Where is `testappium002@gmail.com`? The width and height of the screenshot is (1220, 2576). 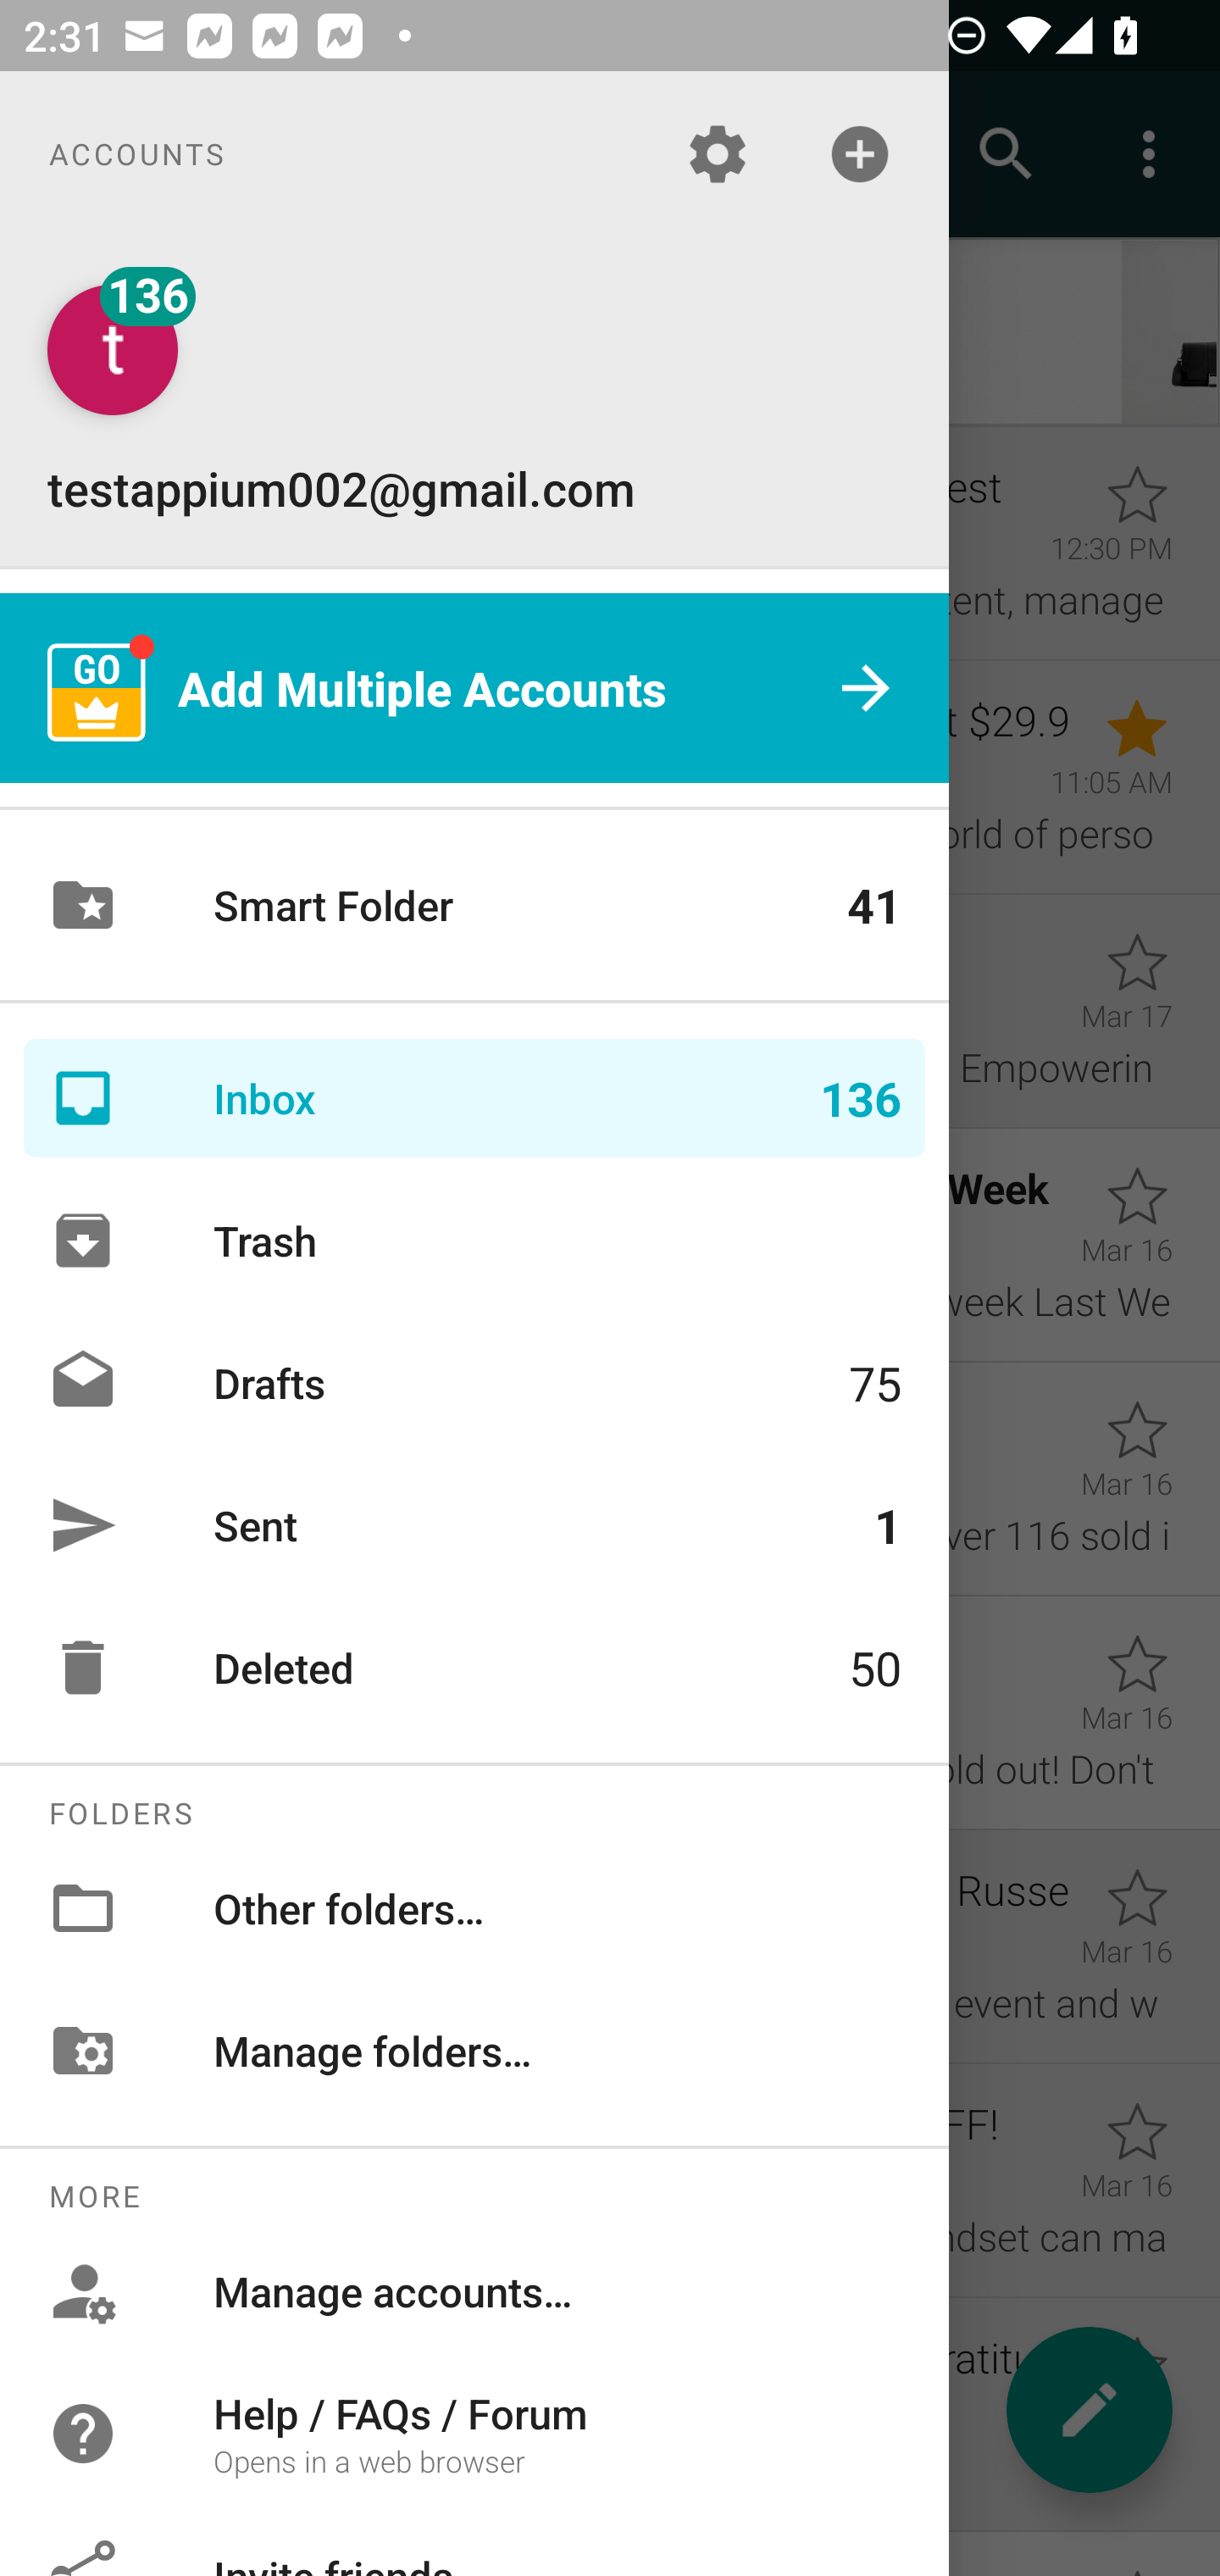 testappium002@gmail.com is located at coordinates (474, 402).